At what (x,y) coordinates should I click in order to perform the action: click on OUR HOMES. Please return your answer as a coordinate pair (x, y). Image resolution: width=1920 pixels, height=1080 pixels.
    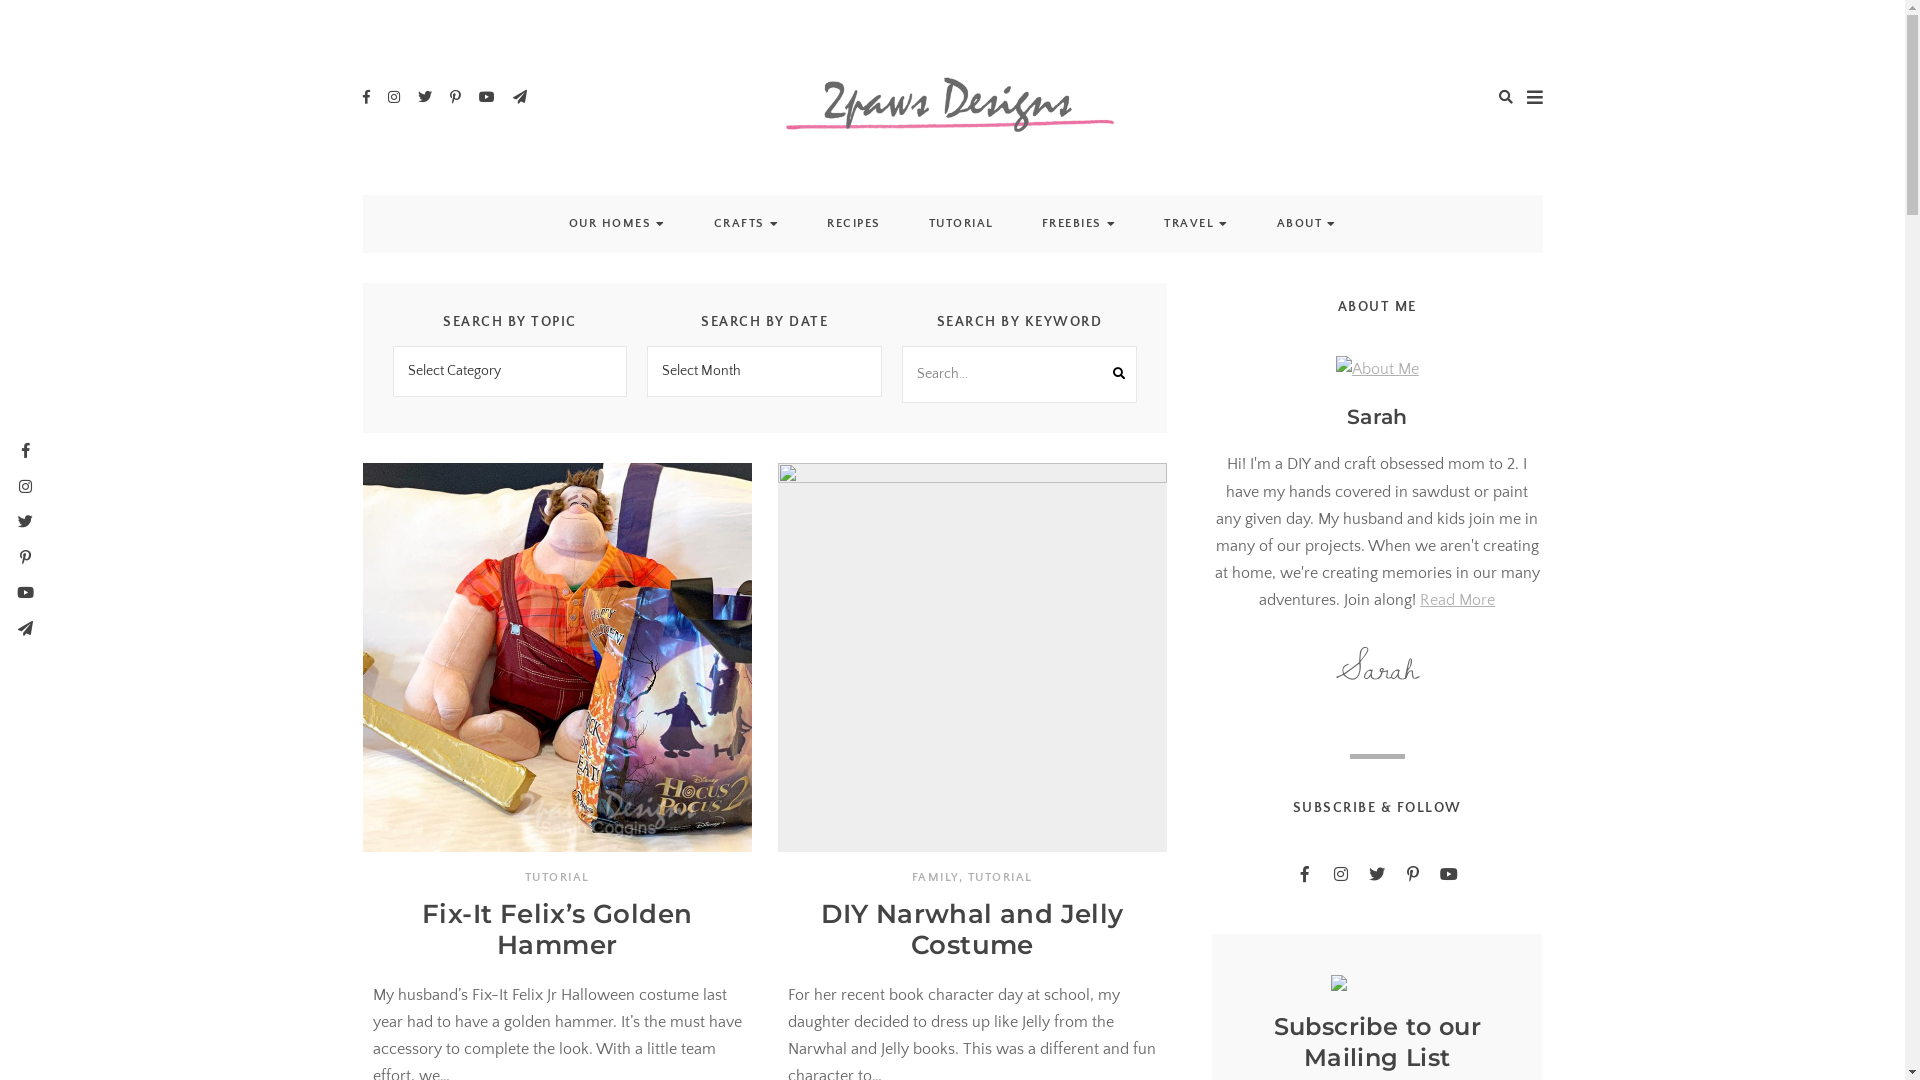
    Looking at the image, I should click on (610, 224).